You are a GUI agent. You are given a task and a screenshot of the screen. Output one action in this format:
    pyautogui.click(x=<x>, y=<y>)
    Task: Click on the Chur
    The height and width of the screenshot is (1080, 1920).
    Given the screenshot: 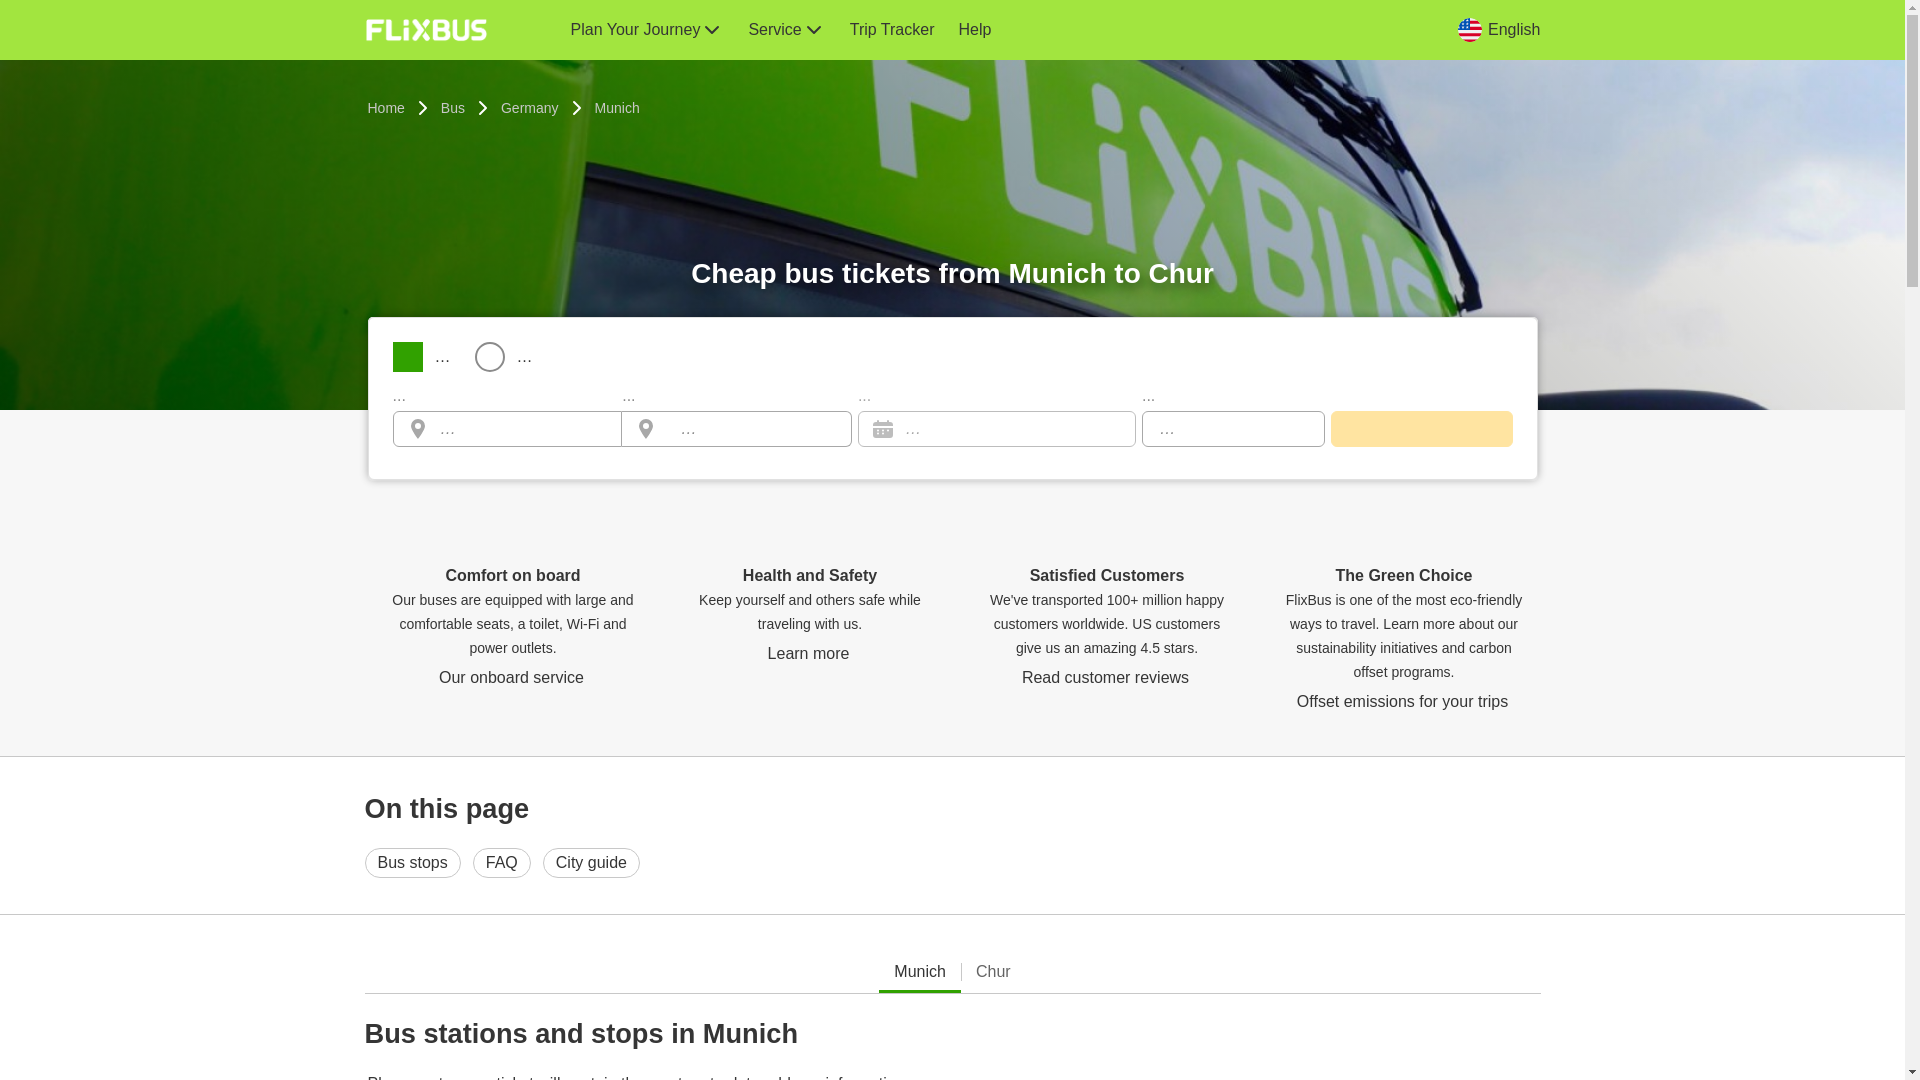 What is the action you would take?
    pyautogui.click(x=993, y=972)
    